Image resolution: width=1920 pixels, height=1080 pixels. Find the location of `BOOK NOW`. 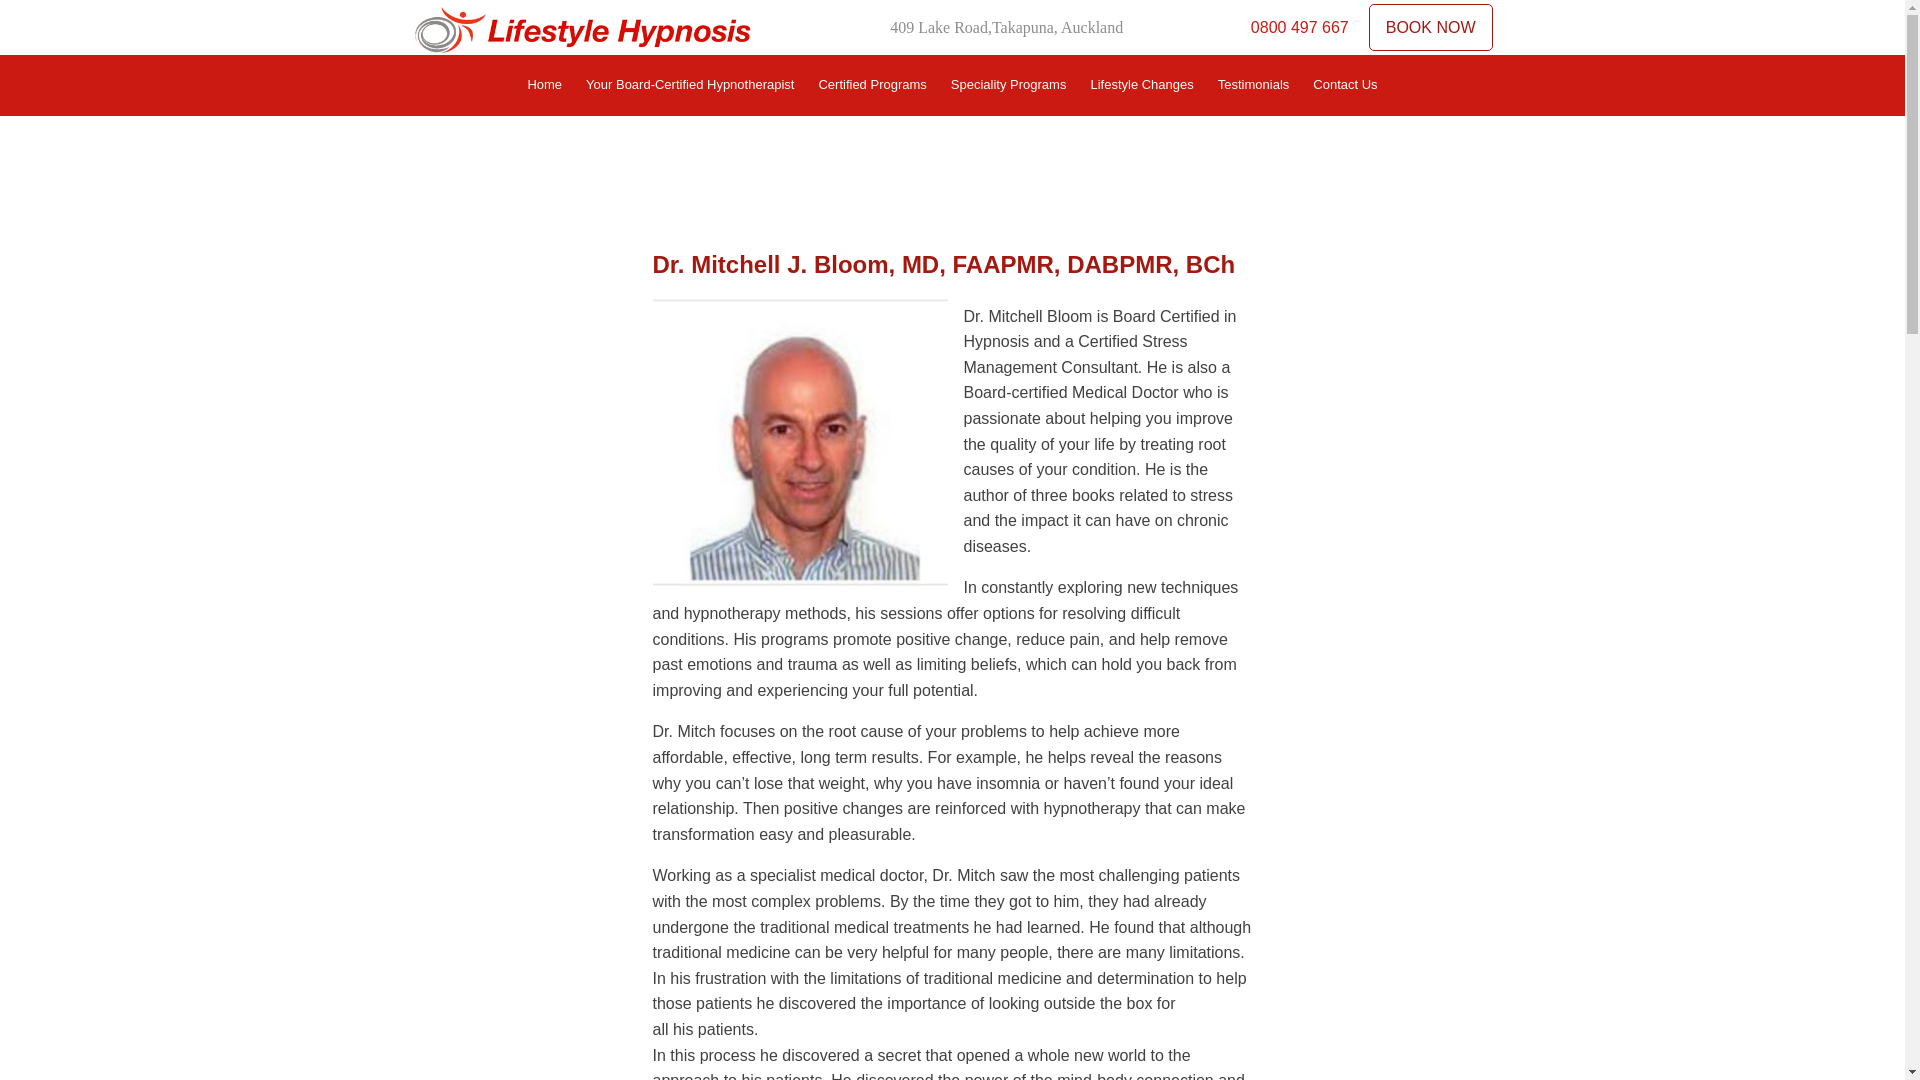

BOOK NOW is located at coordinates (1430, 28).